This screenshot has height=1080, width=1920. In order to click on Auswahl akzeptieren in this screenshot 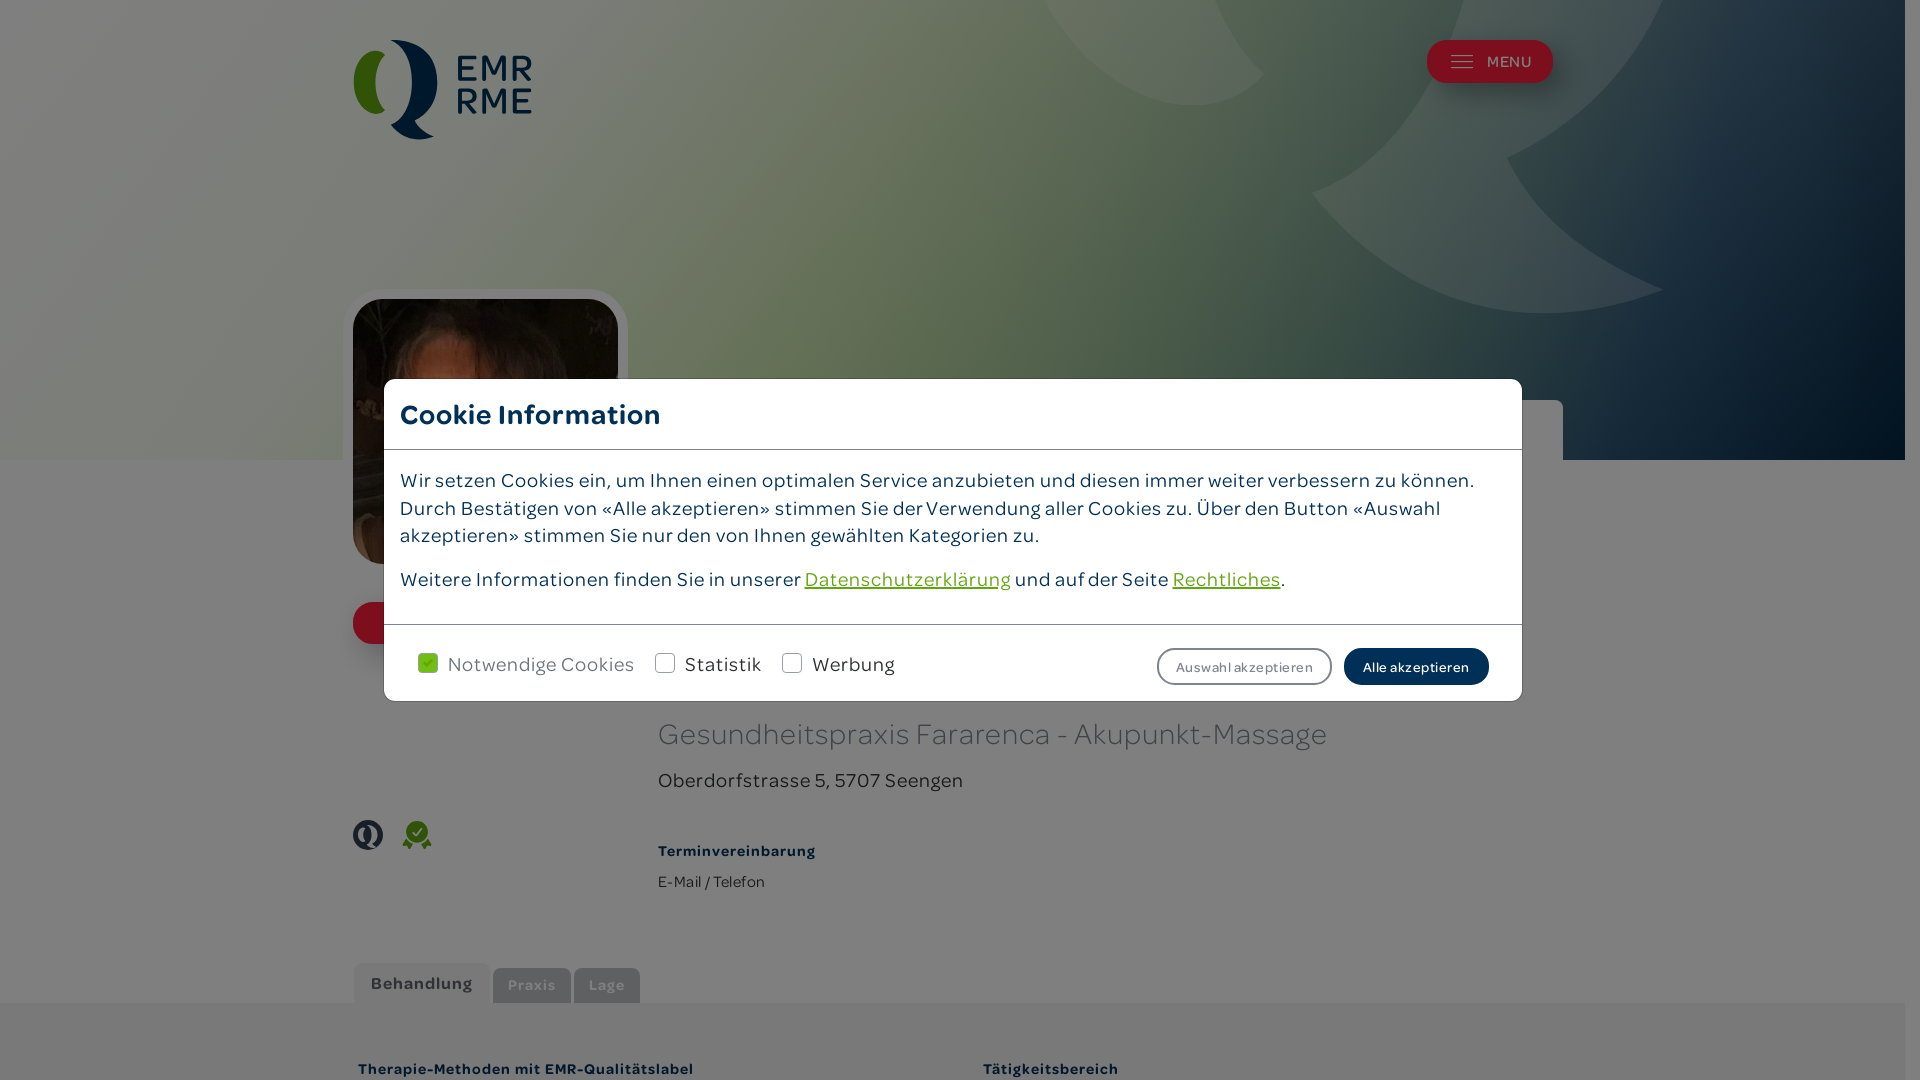, I will do `click(1244, 666)`.